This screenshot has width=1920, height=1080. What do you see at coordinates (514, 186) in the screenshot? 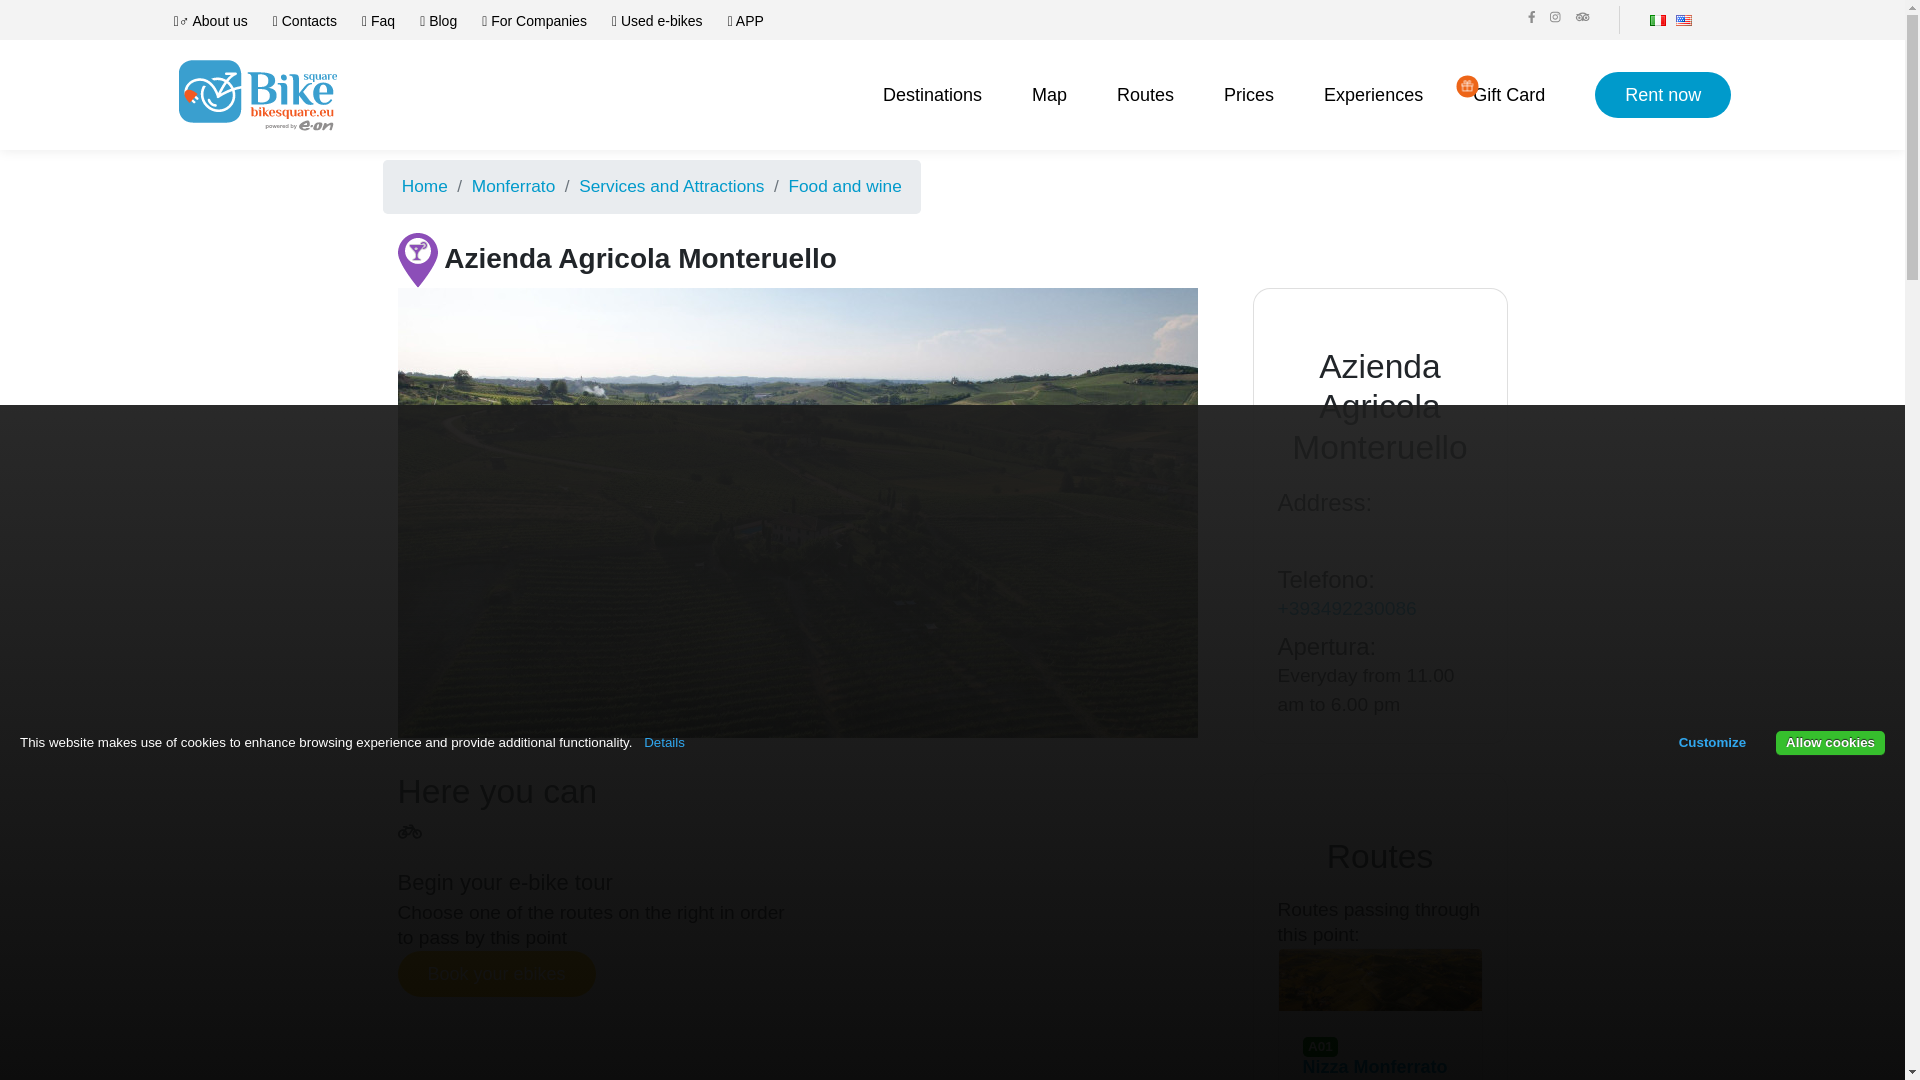
I see `Monferrato` at bounding box center [514, 186].